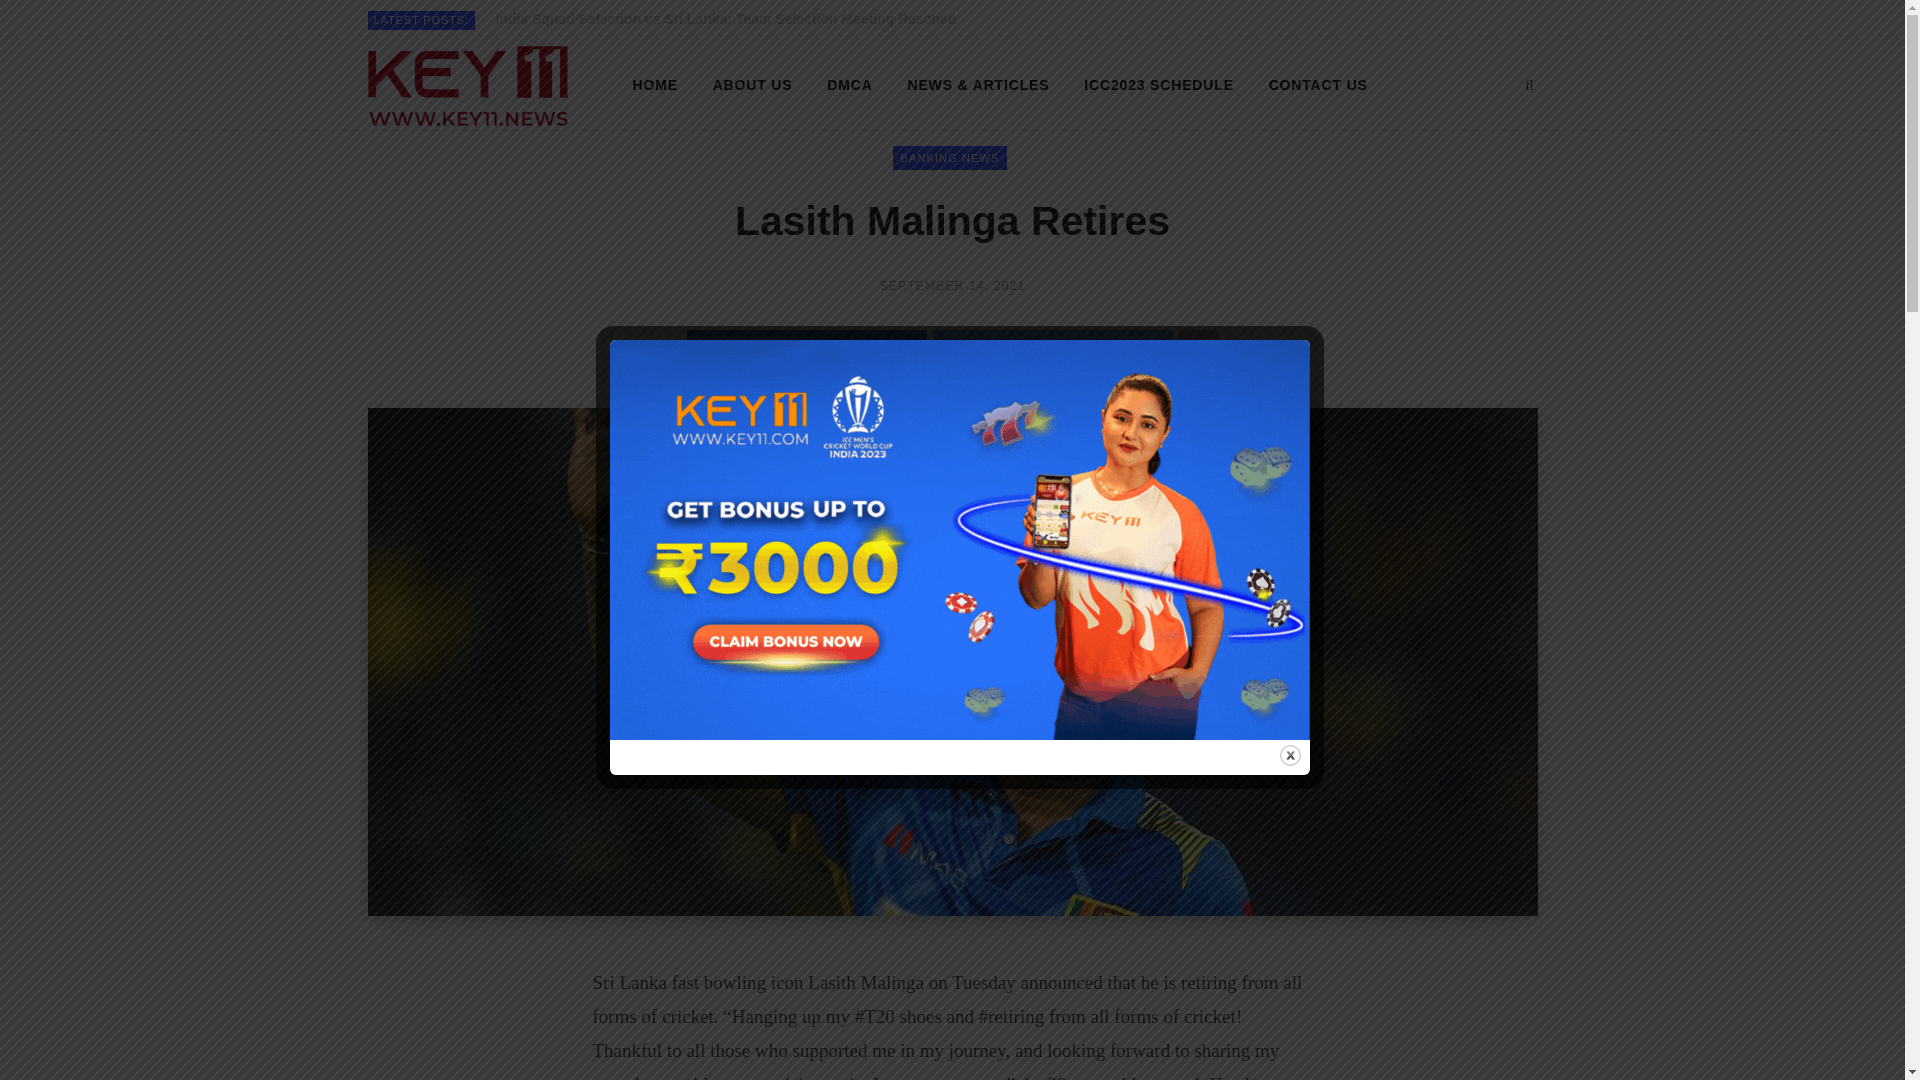  What do you see at coordinates (1318, 84) in the screenshot?
I see `CONTACT US` at bounding box center [1318, 84].